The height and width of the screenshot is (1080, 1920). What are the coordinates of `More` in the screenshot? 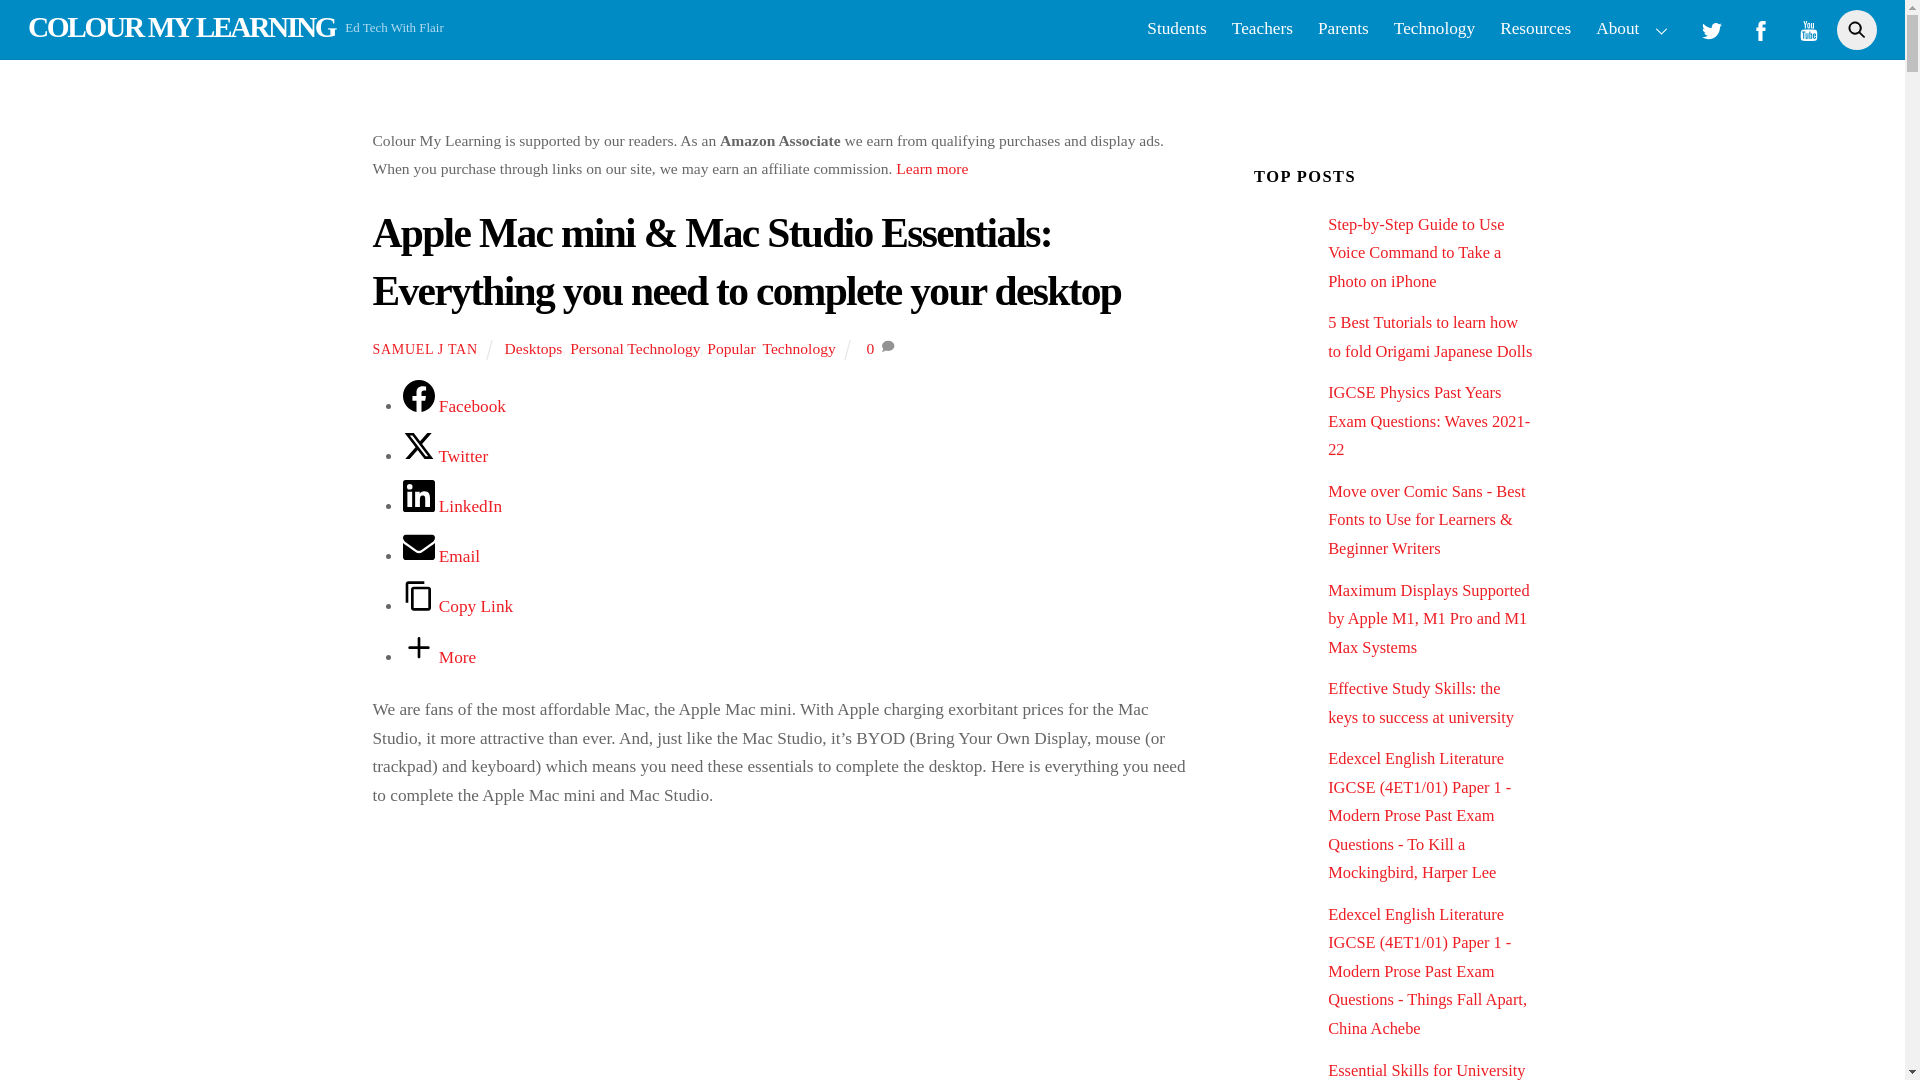 It's located at (438, 658).